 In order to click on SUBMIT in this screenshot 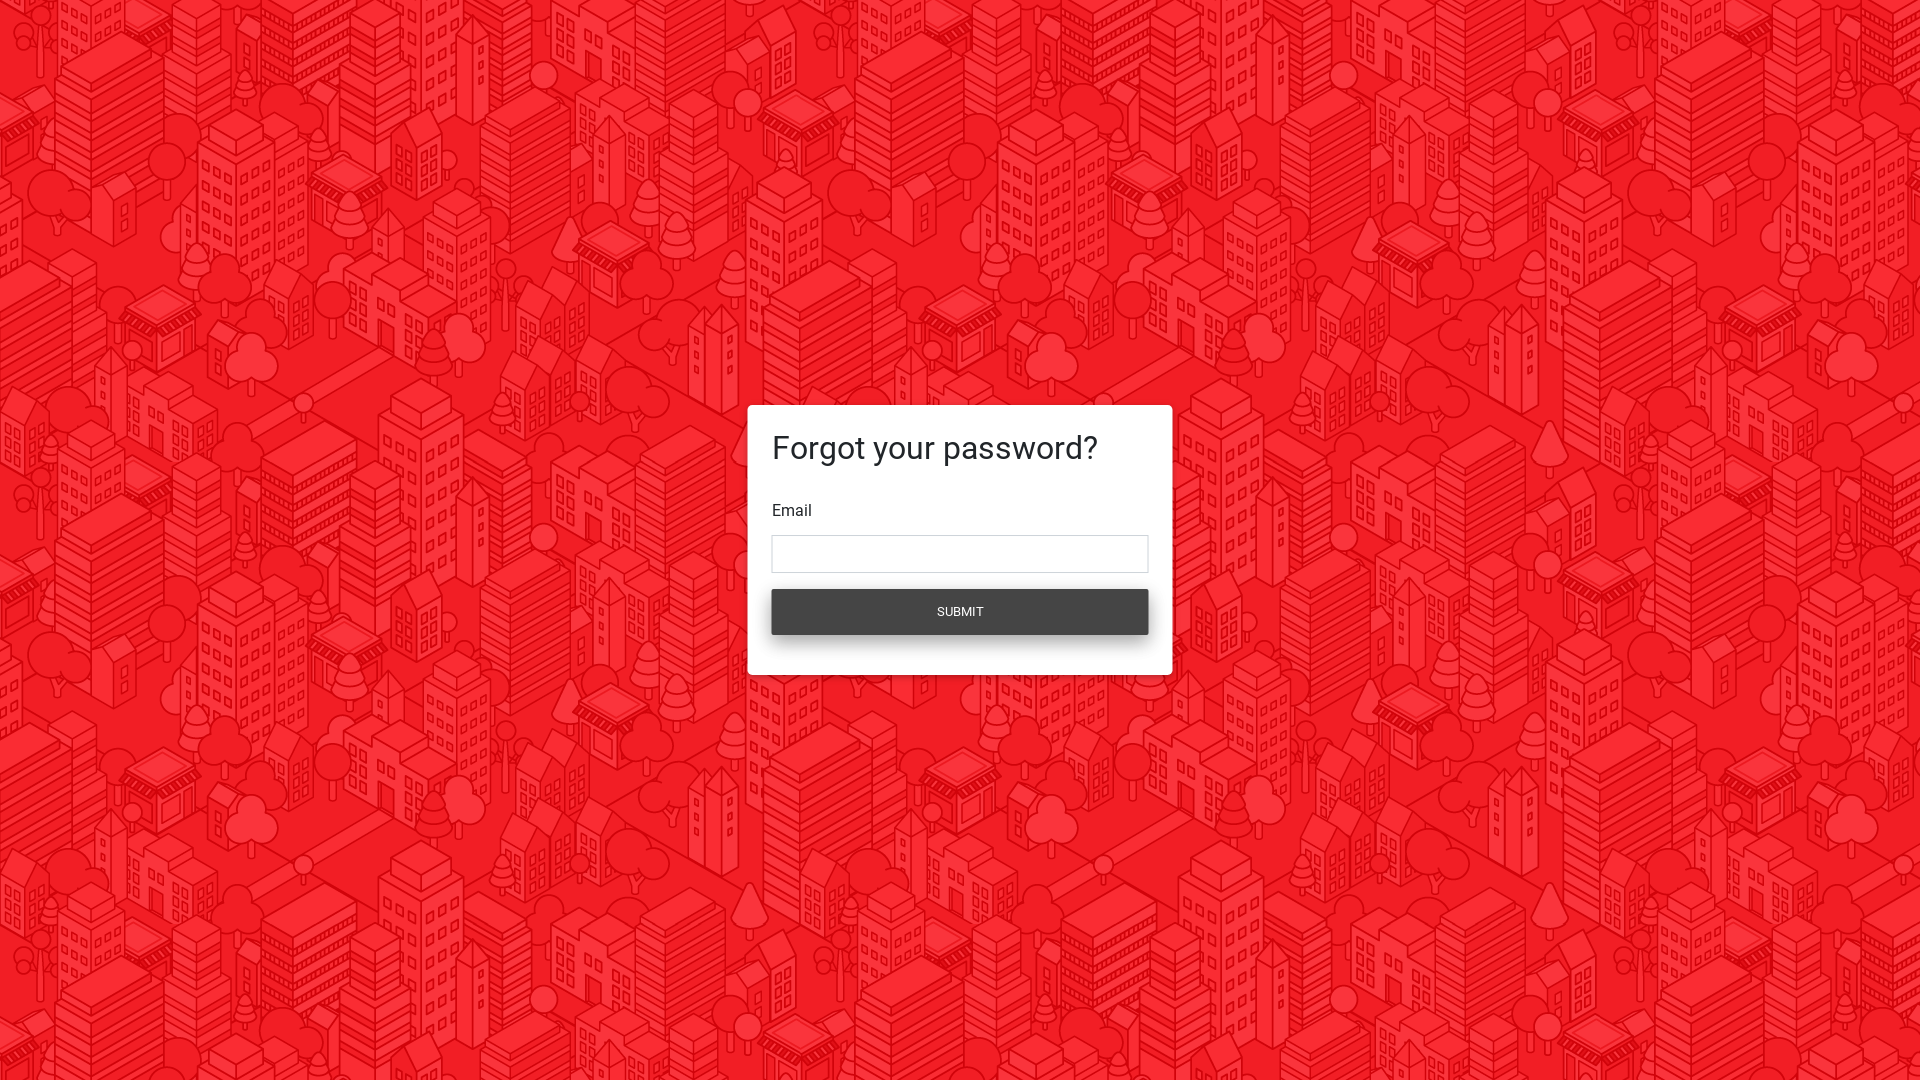, I will do `click(960, 612)`.